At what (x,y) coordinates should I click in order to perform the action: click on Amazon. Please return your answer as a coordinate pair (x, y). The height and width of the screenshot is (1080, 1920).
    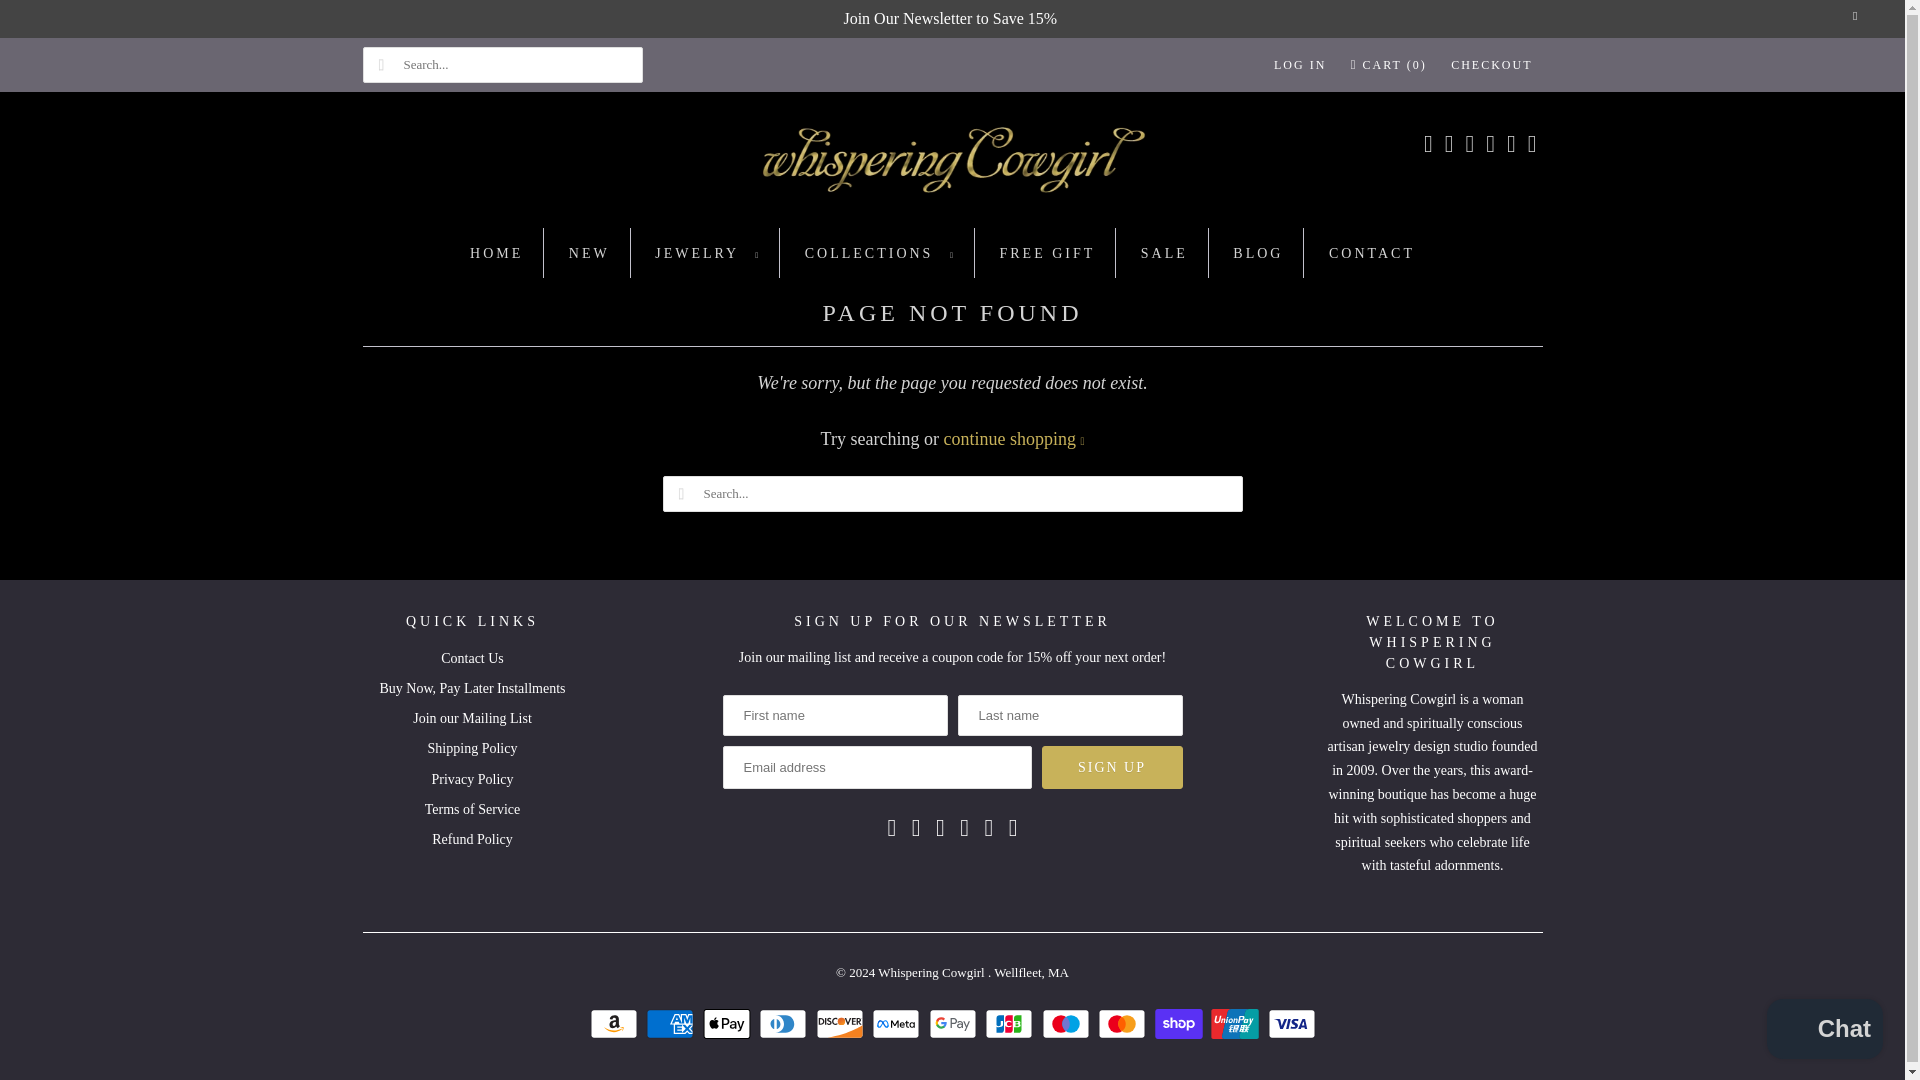
    Looking at the image, I should click on (616, 1023).